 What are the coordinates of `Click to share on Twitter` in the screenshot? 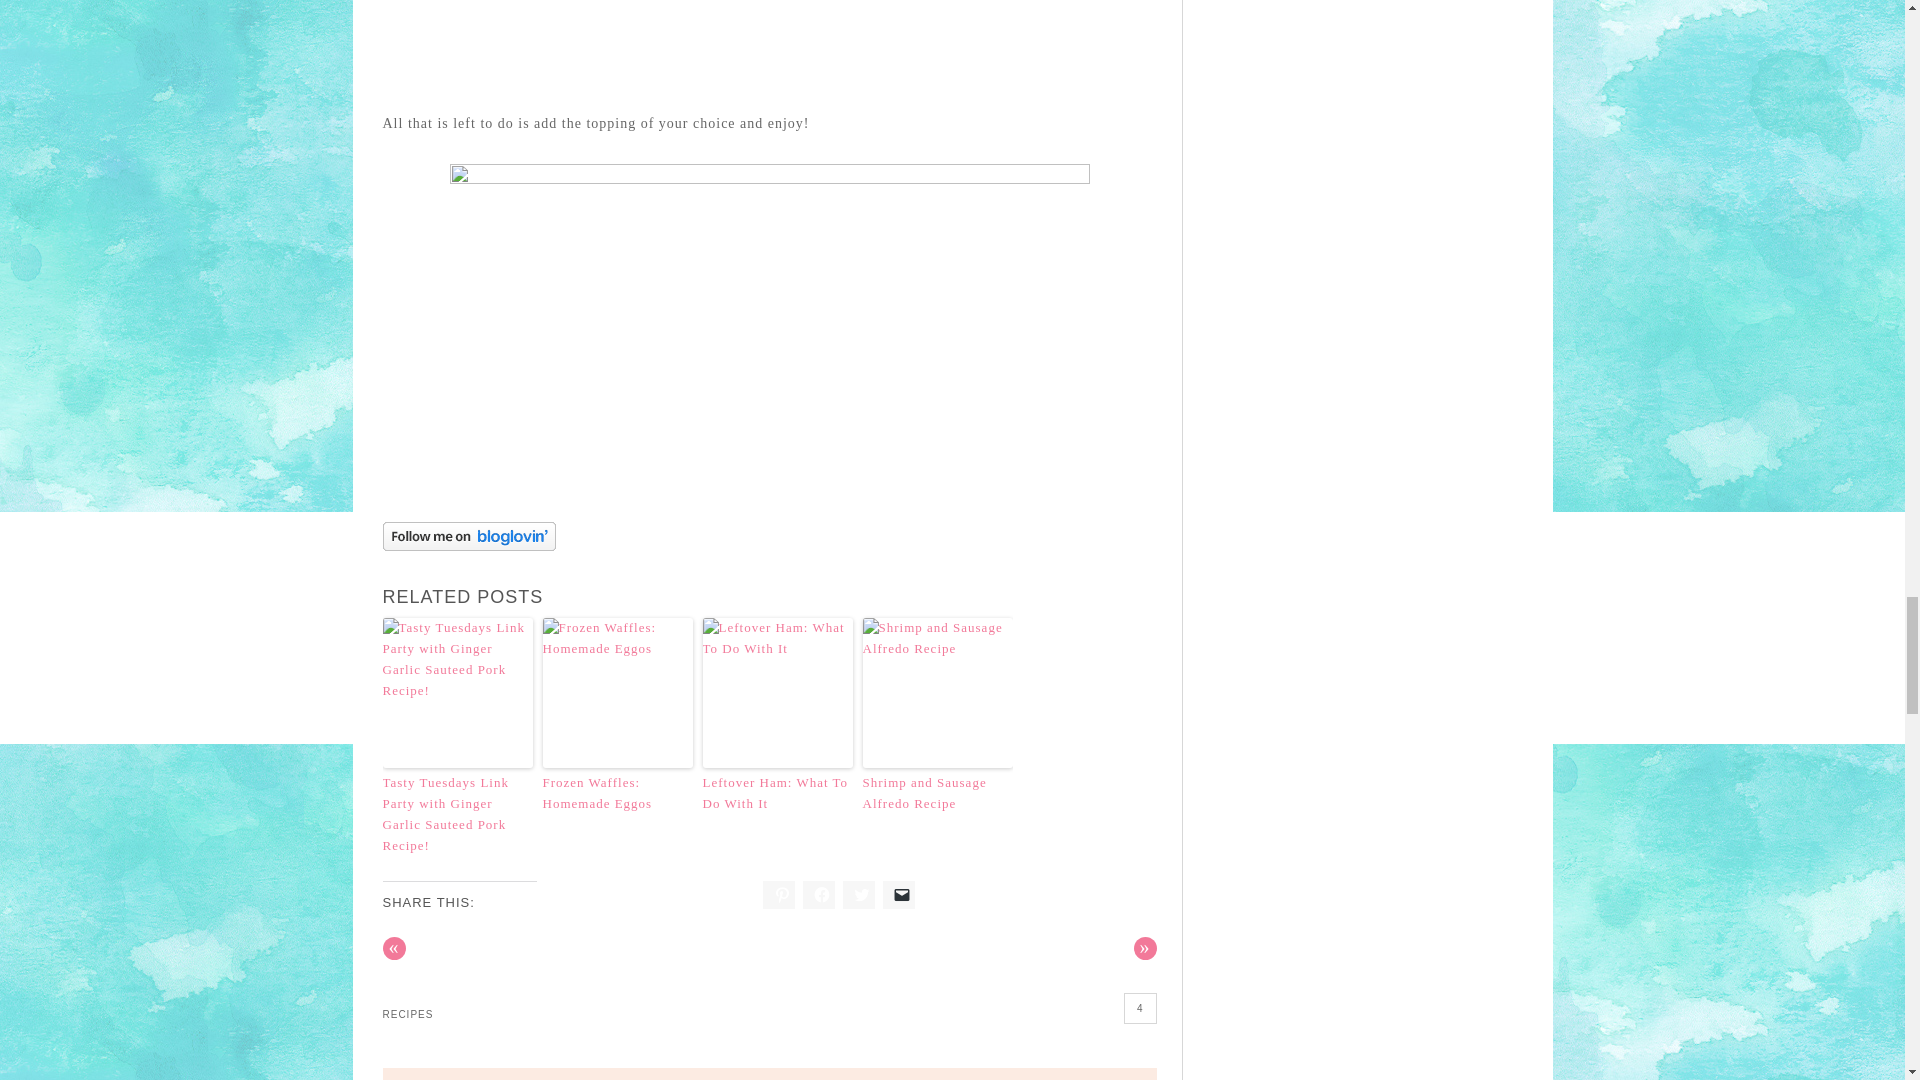 It's located at (858, 895).